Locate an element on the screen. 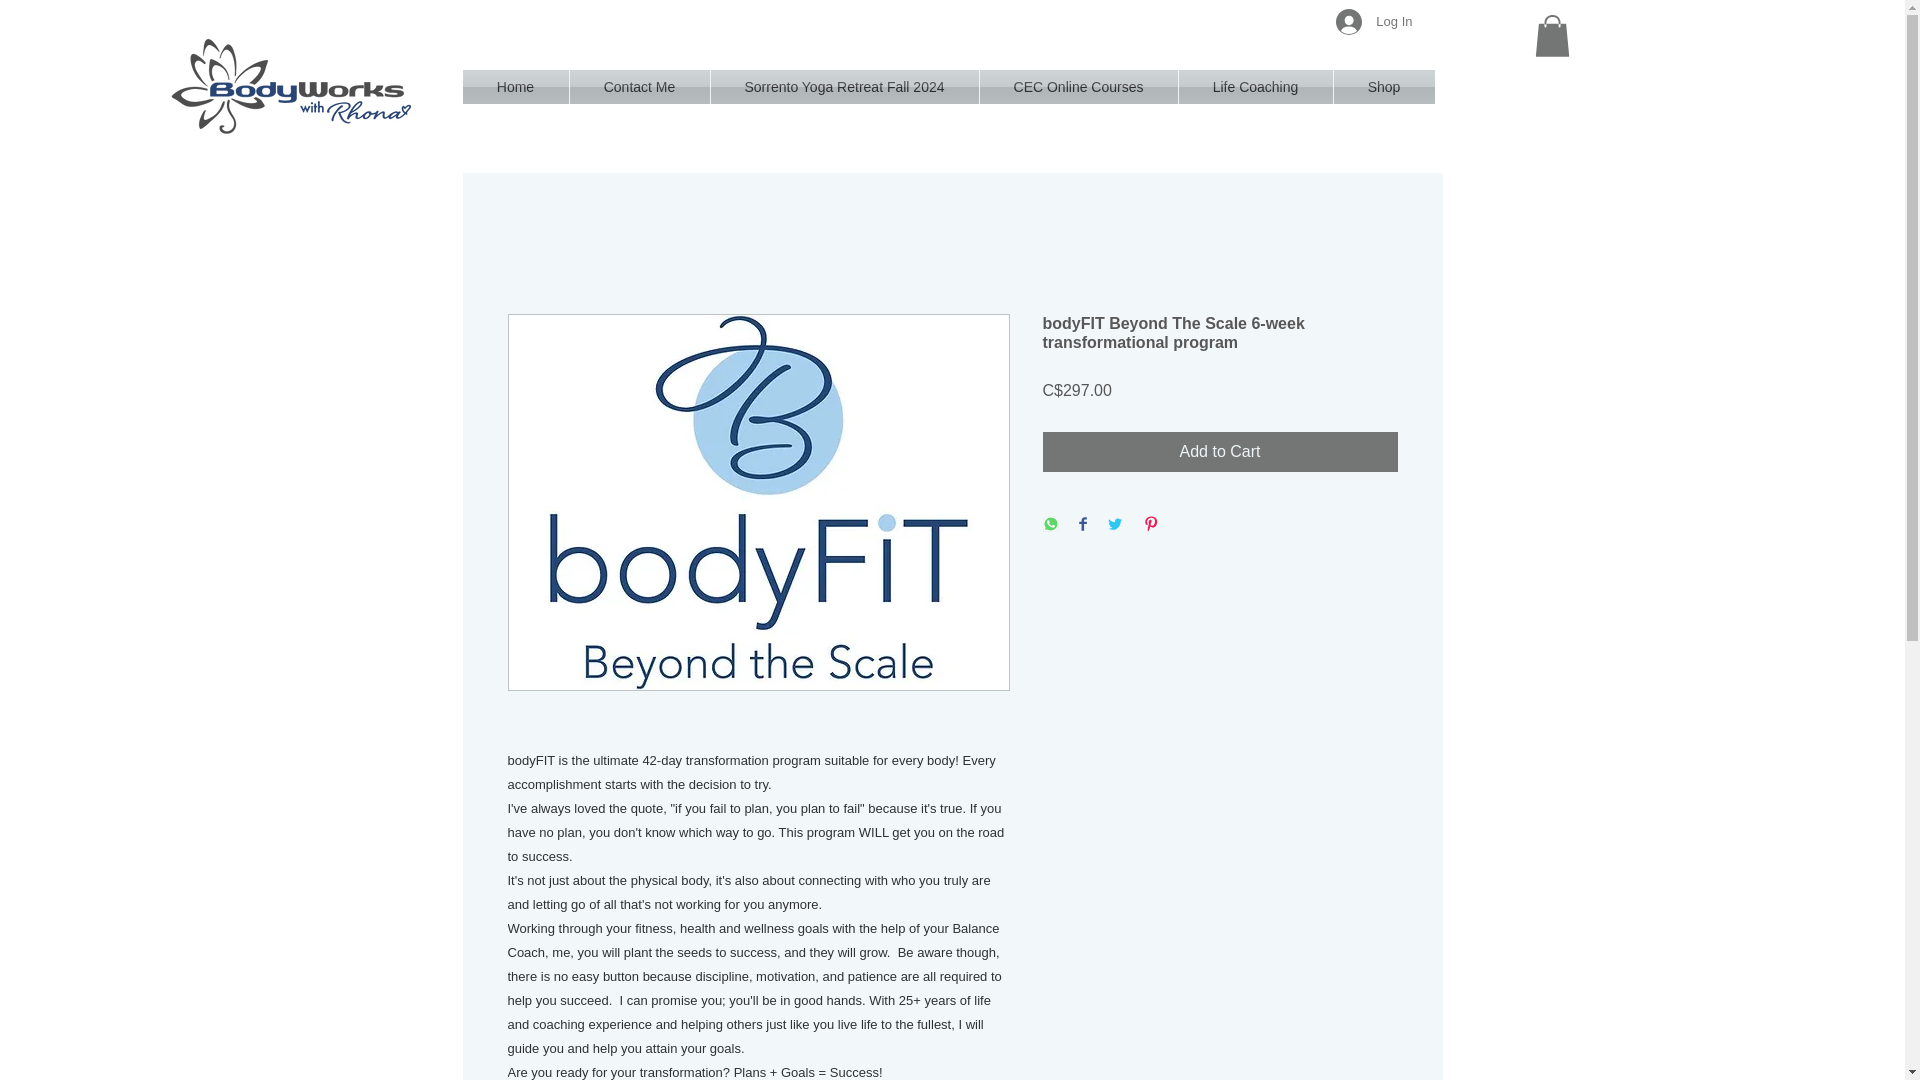 This screenshot has height=1080, width=1920. Contact Me is located at coordinates (640, 86).